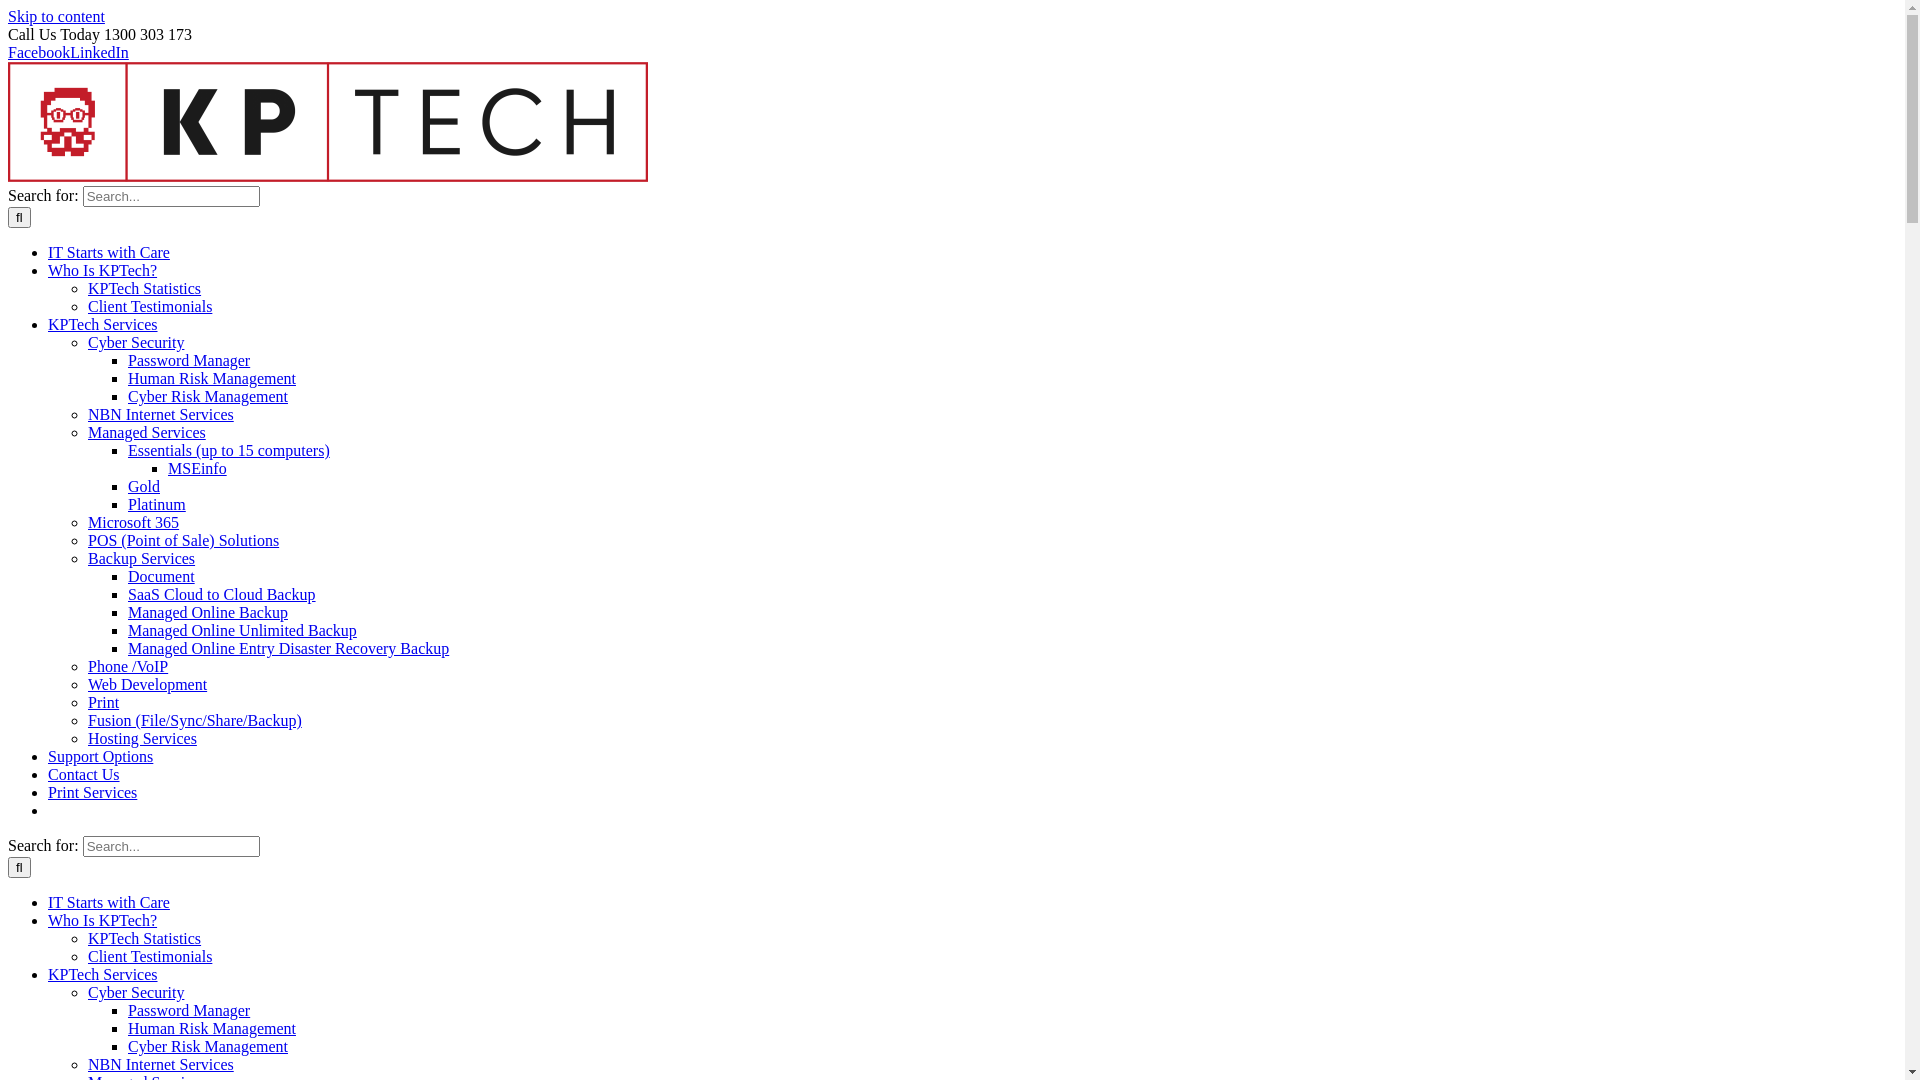  I want to click on Managed Online Backup, so click(208, 612).